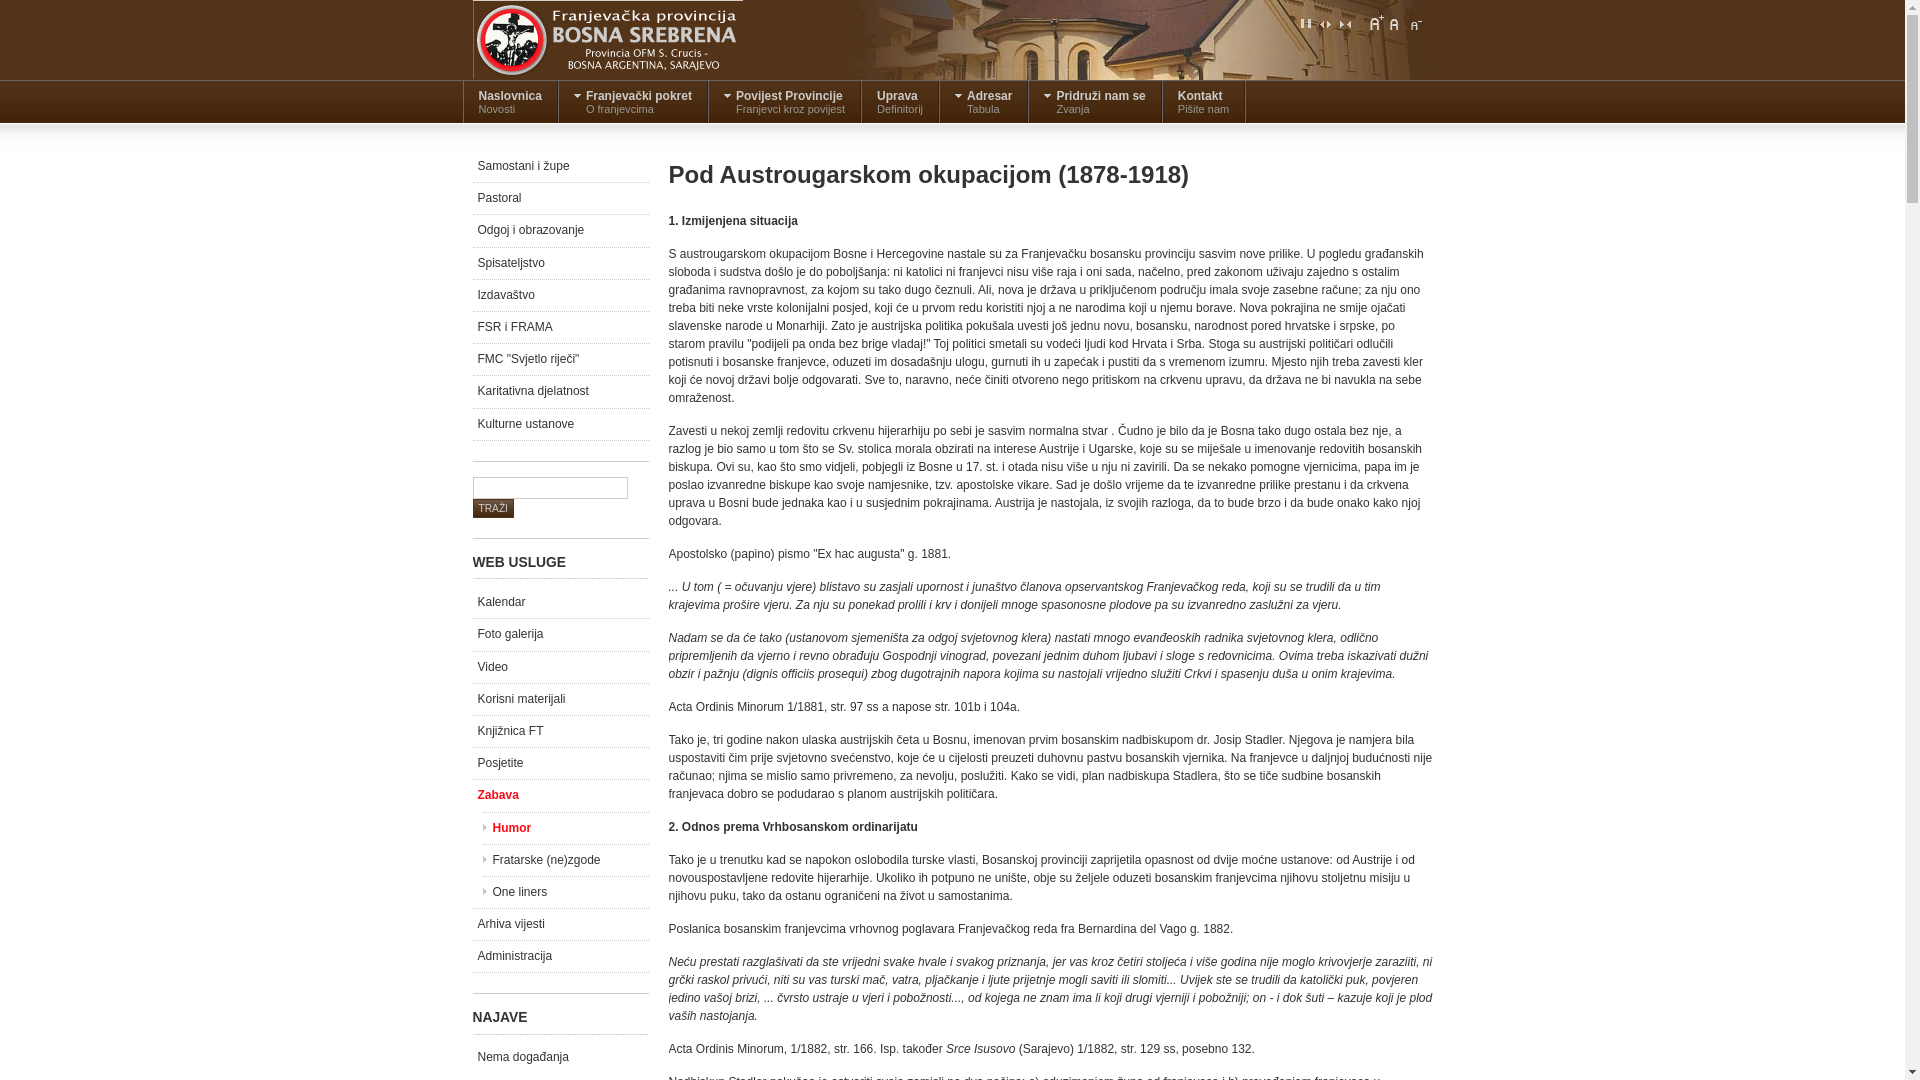  What do you see at coordinates (784, 102) in the screenshot?
I see `Povijest Provincije
Franjevci kroz povijest` at bounding box center [784, 102].